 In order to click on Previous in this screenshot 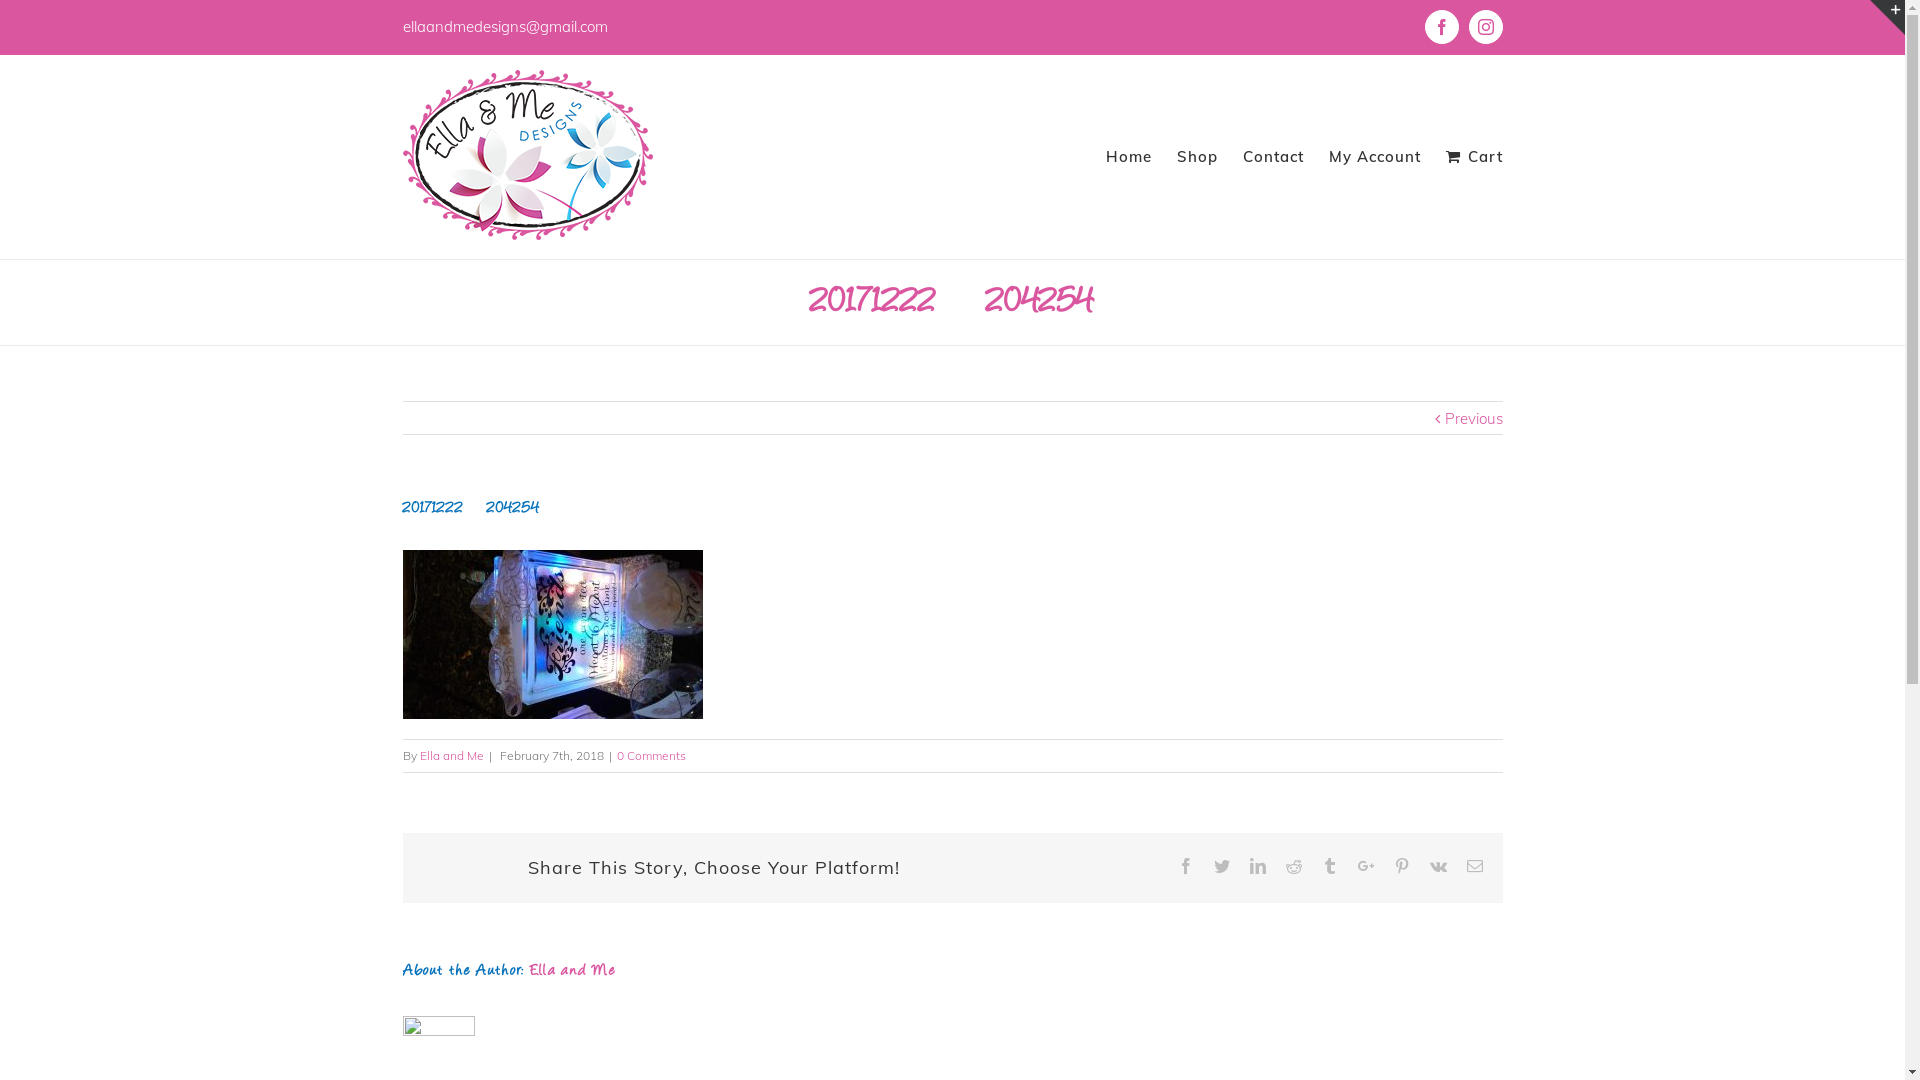, I will do `click(1473, 419)`.